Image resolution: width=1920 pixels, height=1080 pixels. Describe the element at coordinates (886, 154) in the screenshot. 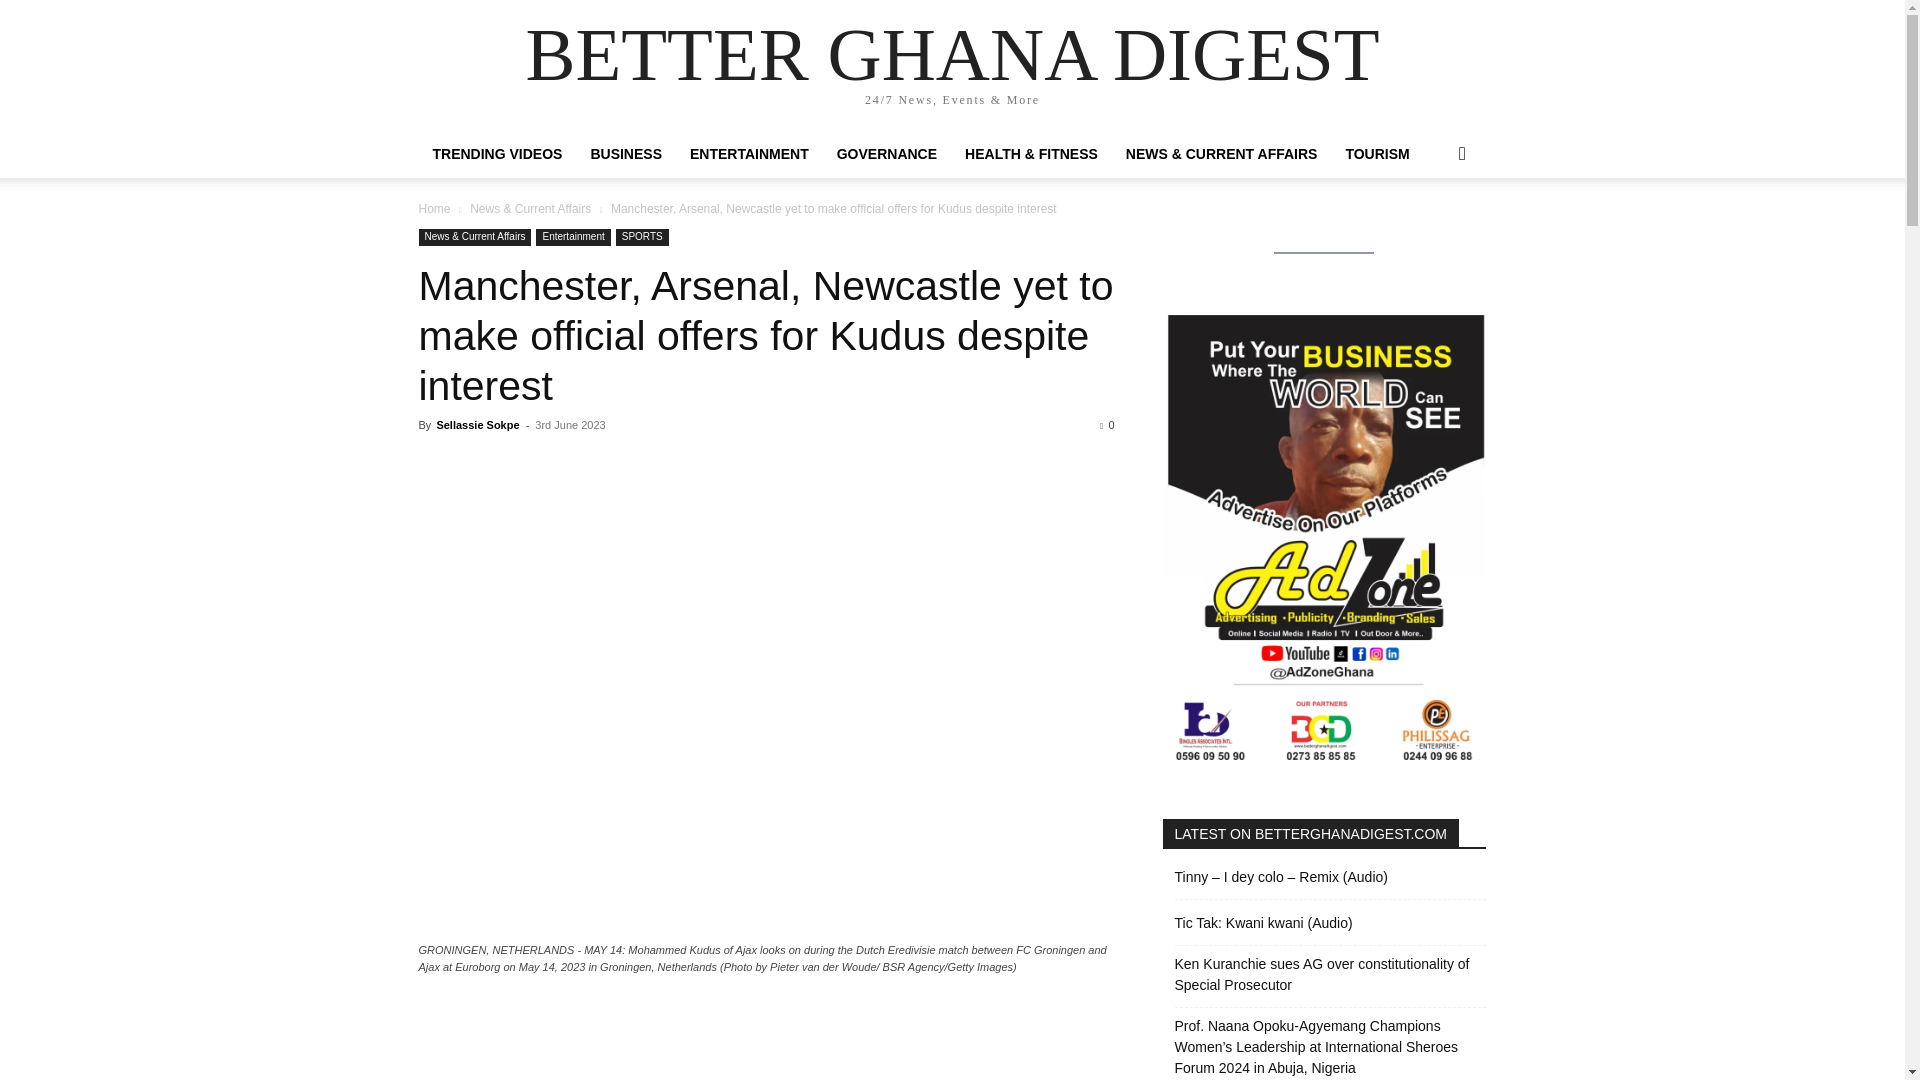

I see `GOVERNANCE` at that location.